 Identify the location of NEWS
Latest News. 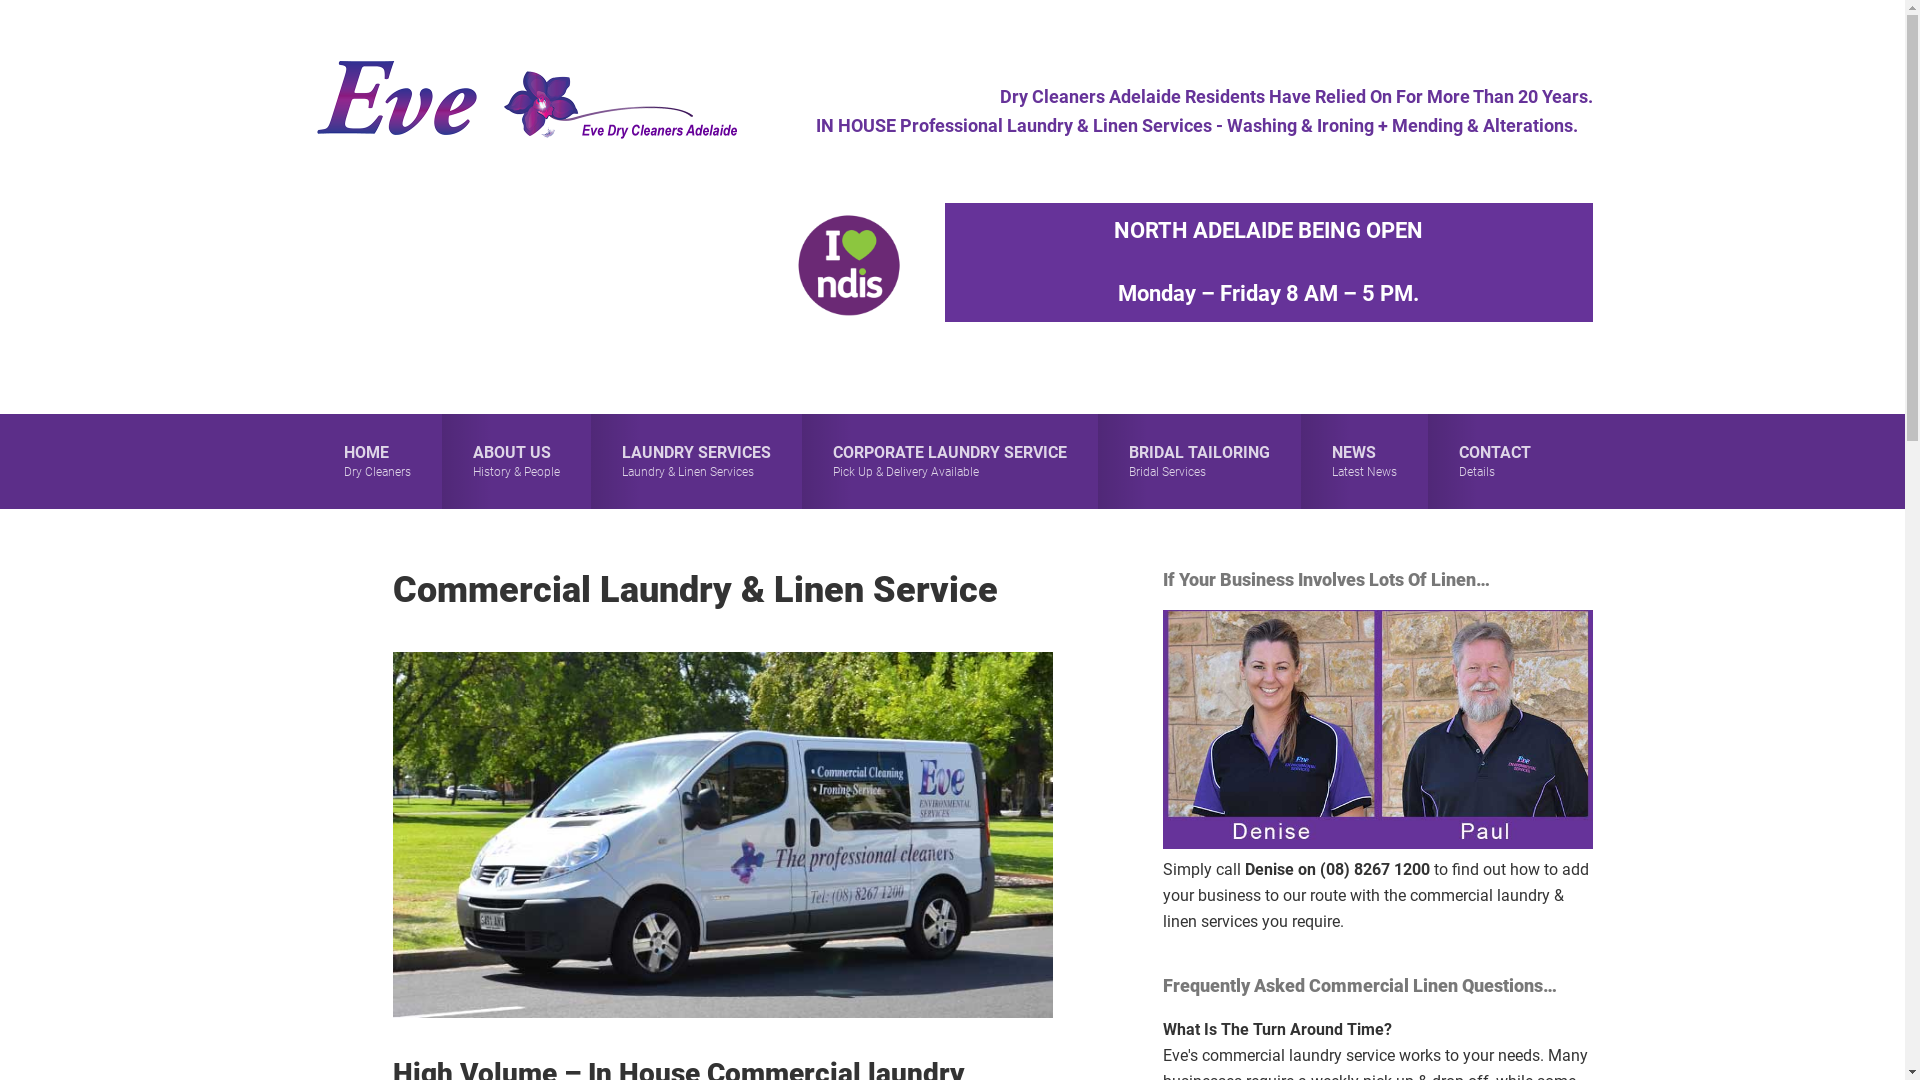
(1364, 461).